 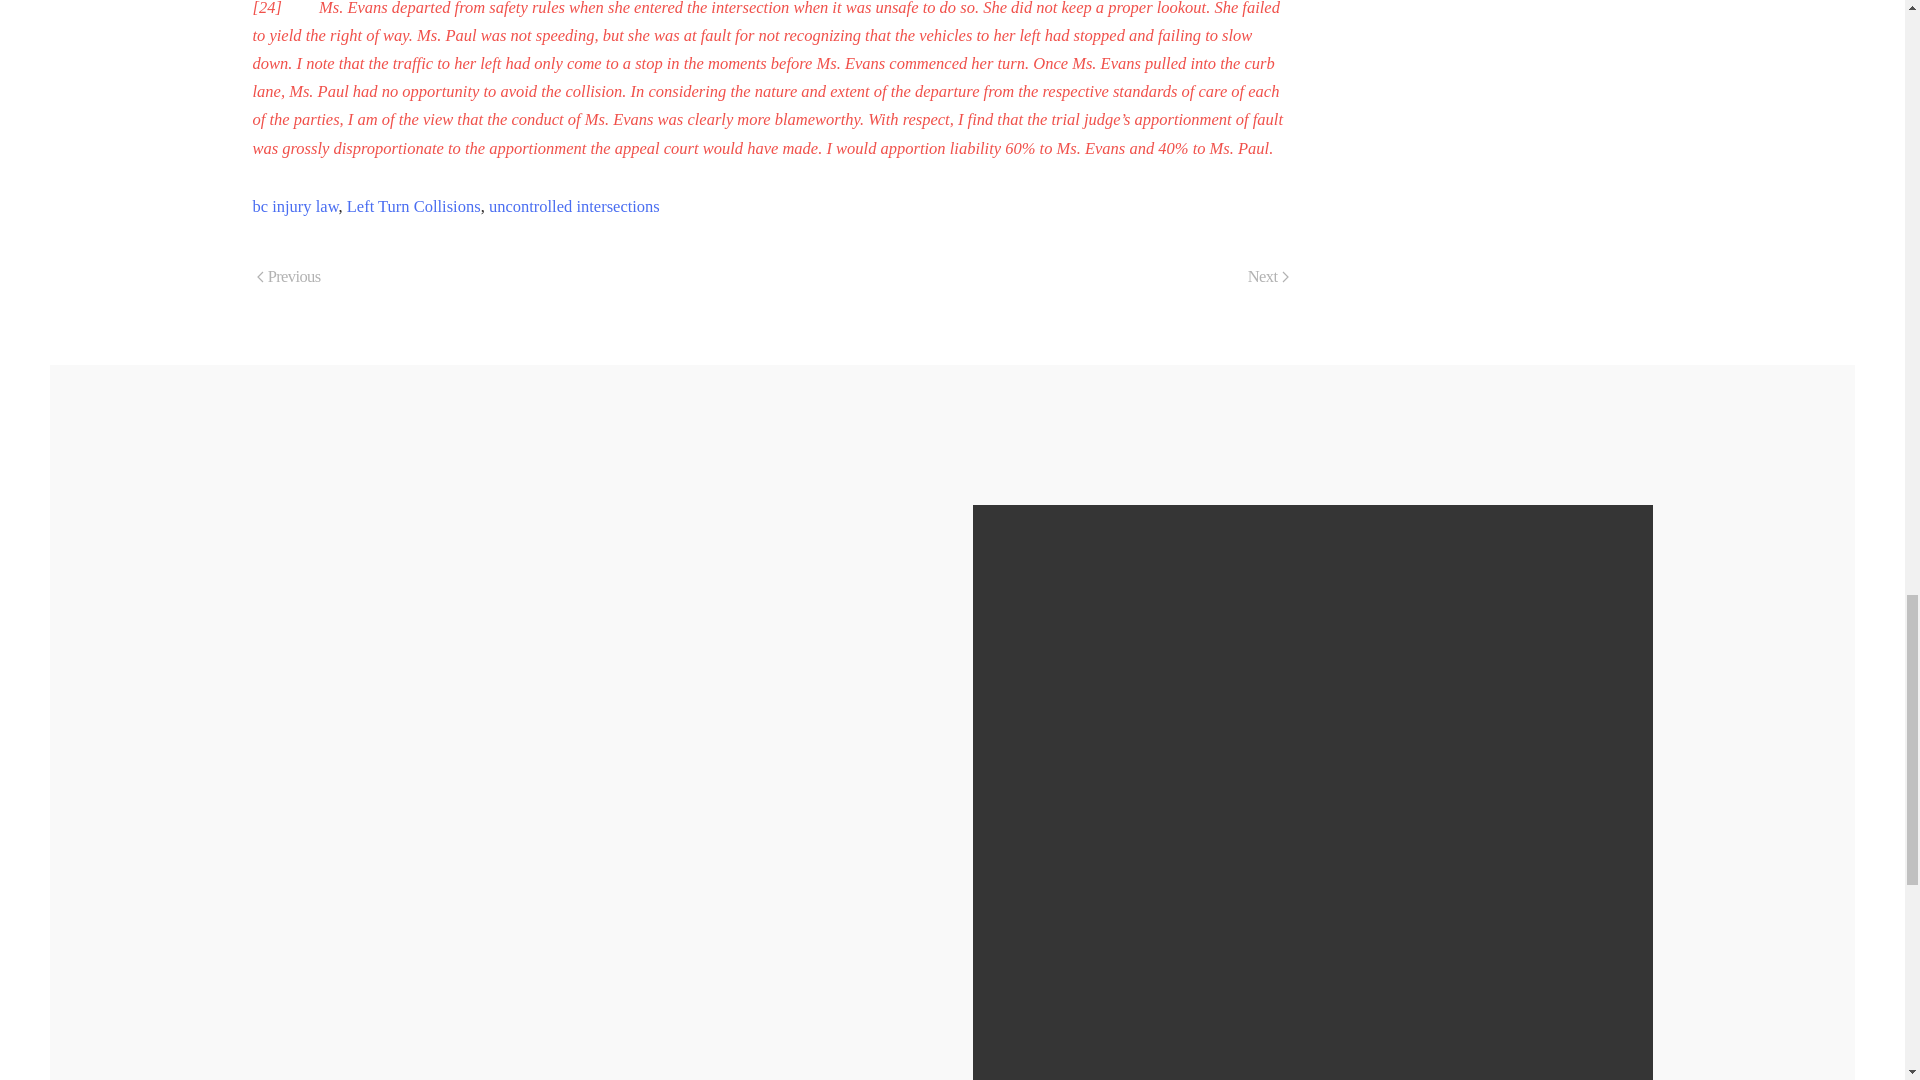 I want to click on Previous, so click(x=288, y=278).